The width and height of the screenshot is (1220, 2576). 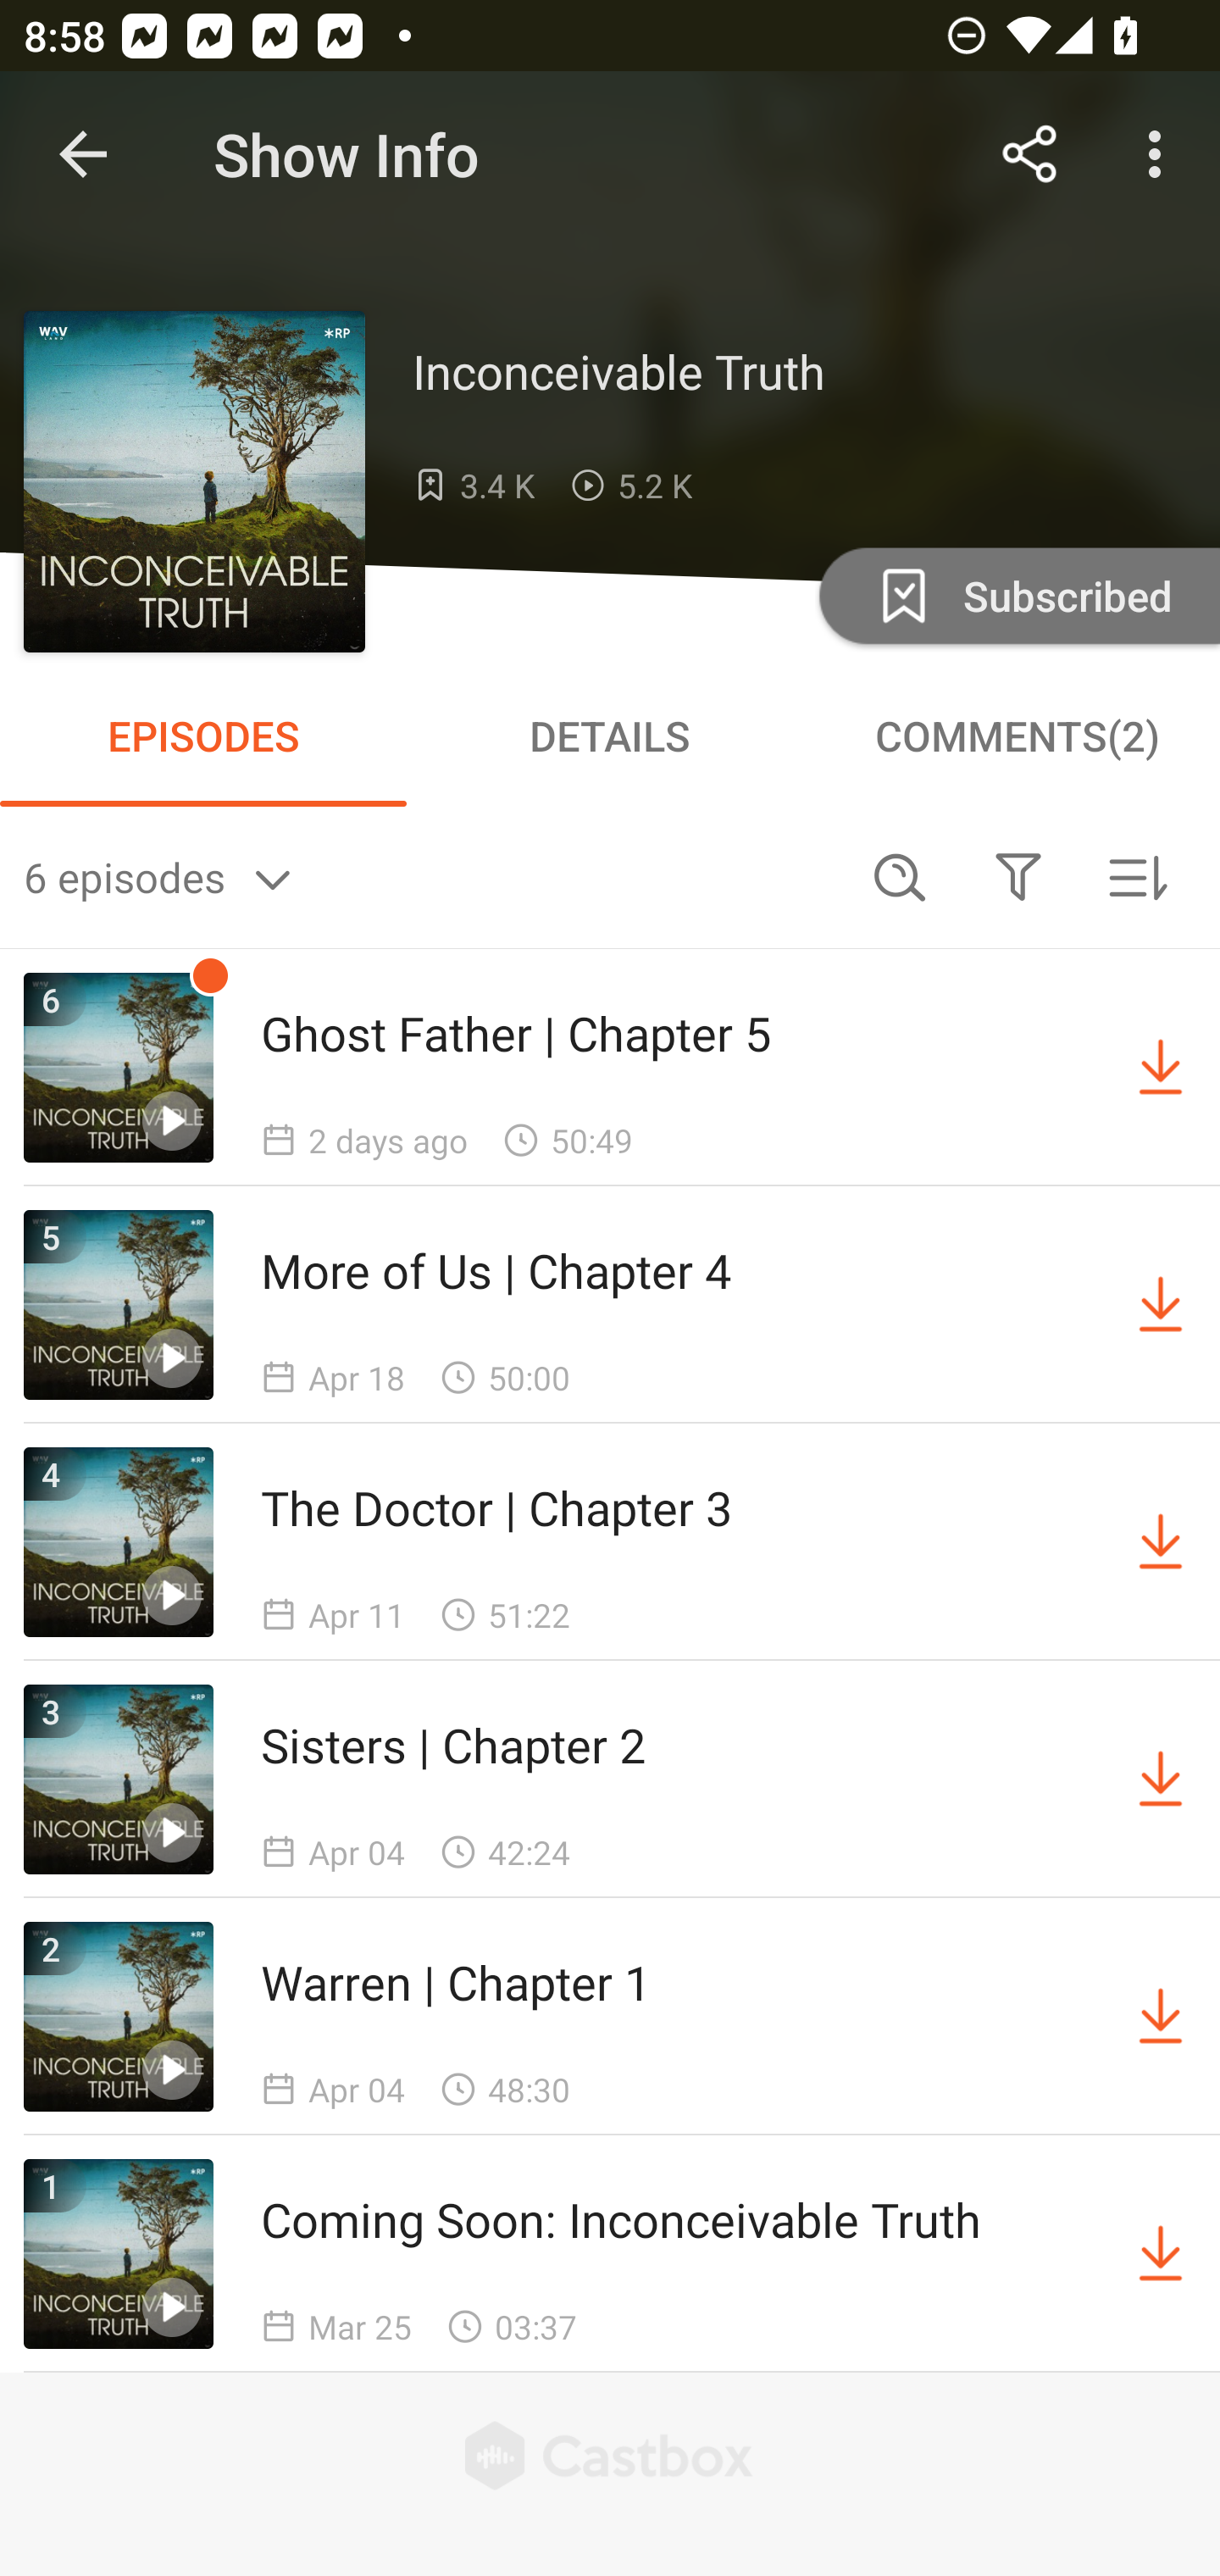 I want to click on More options, so click(x=1161, y=154).